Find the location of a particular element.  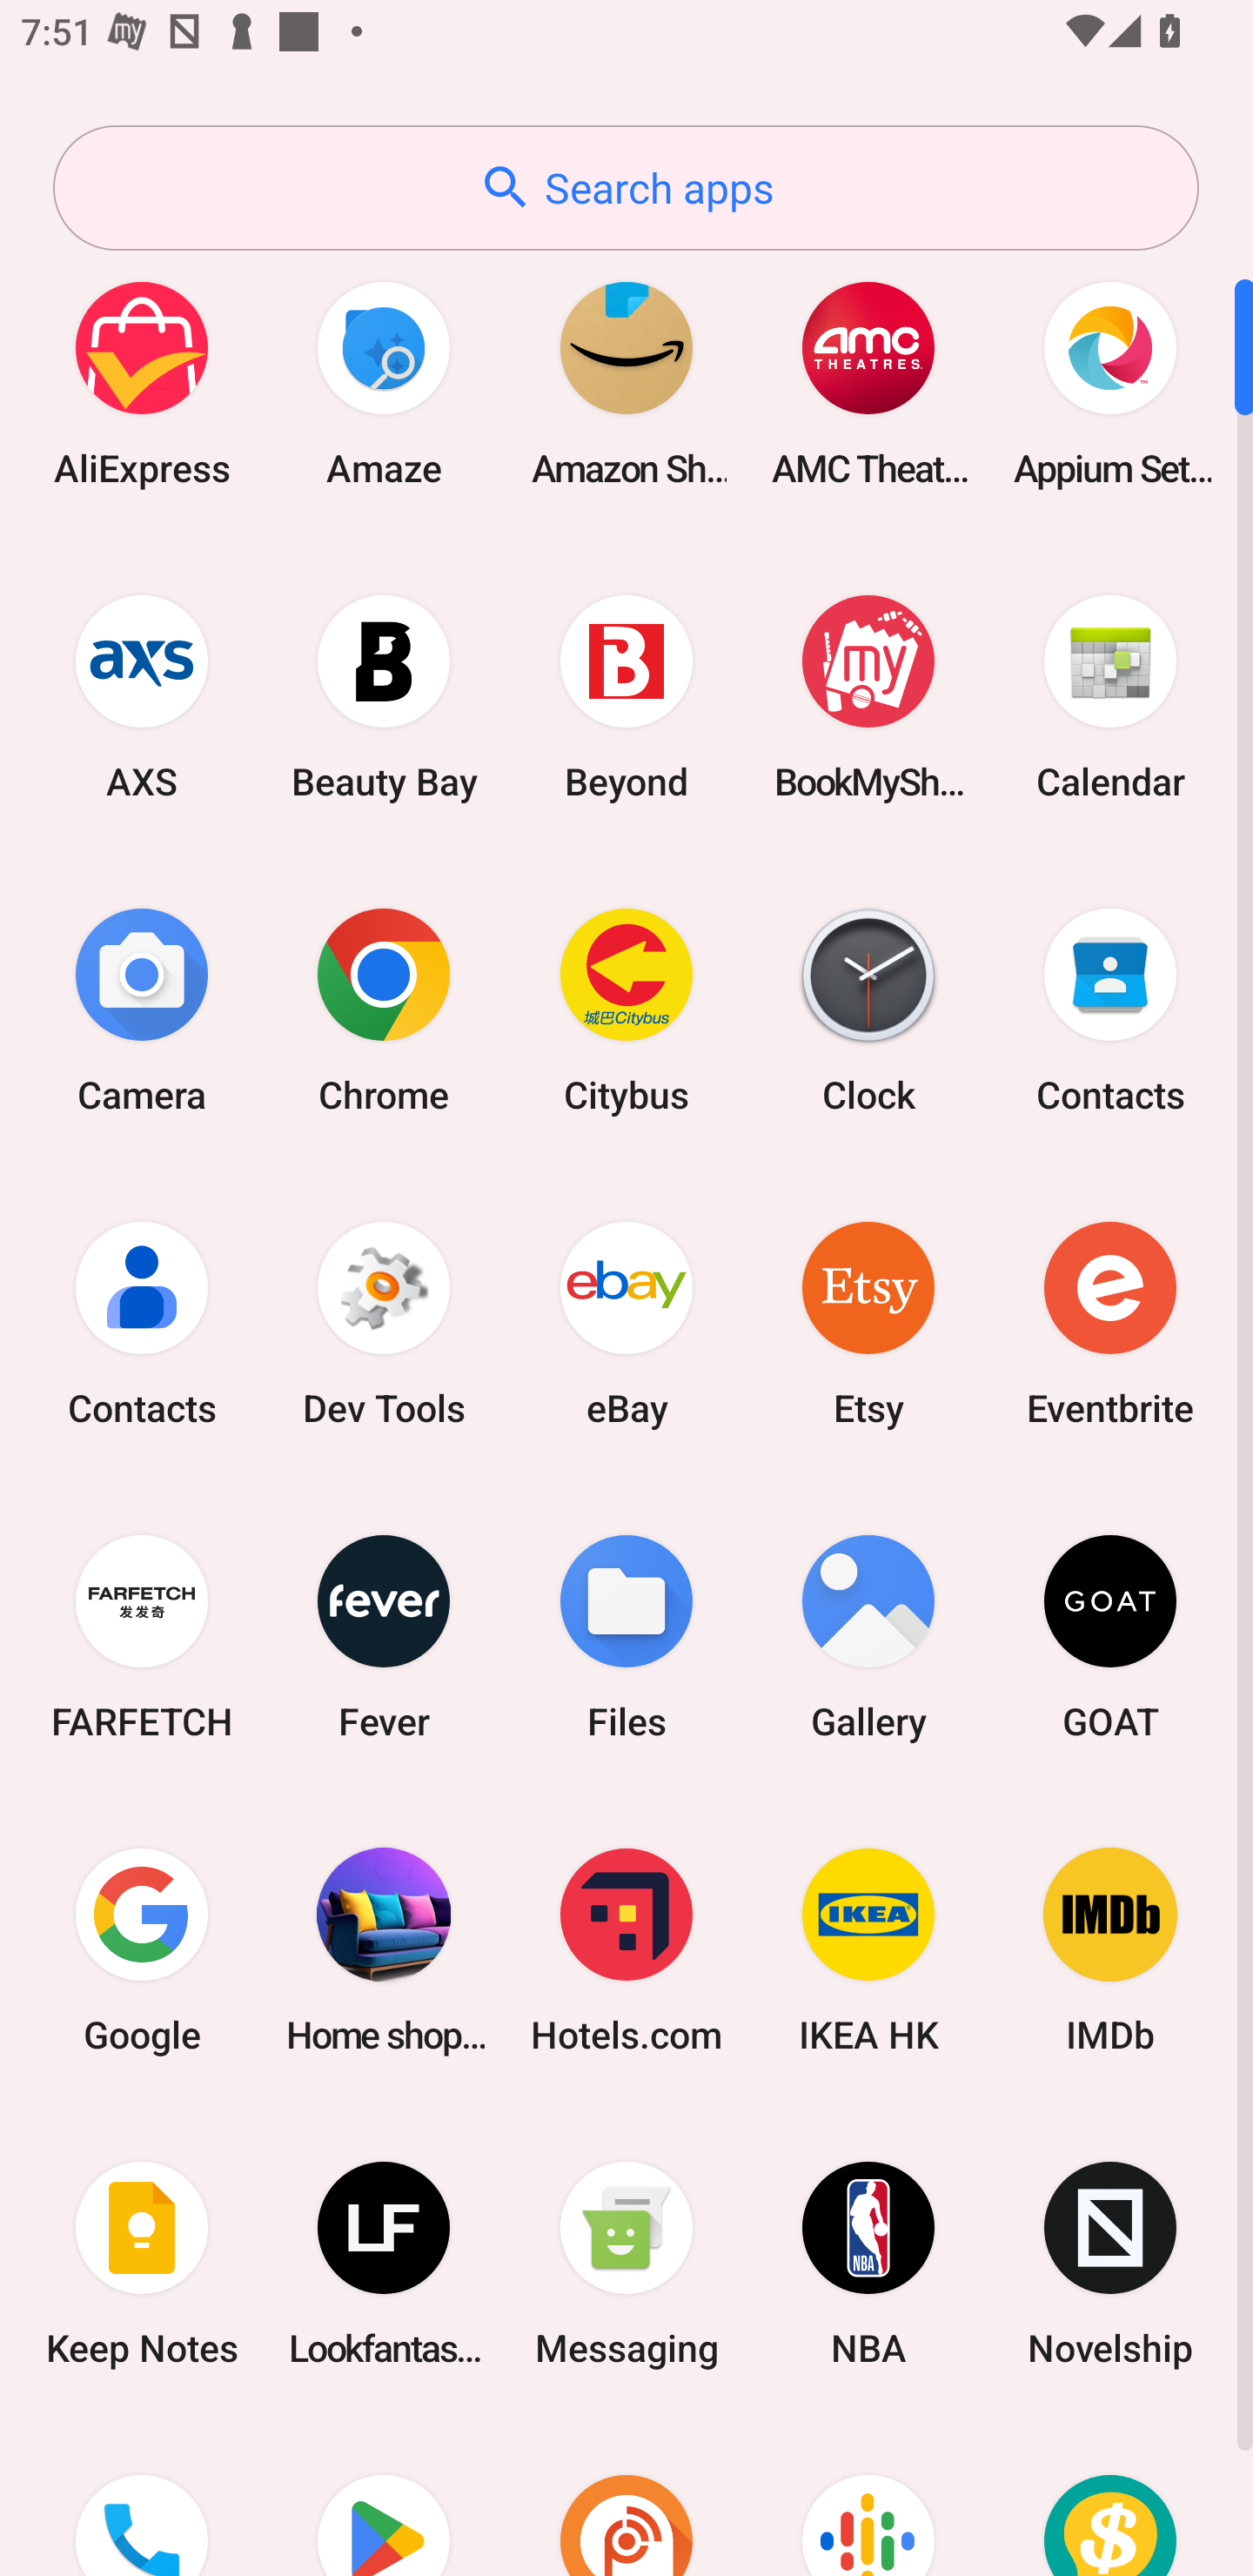

AXS is located at coordinates (142, 696).